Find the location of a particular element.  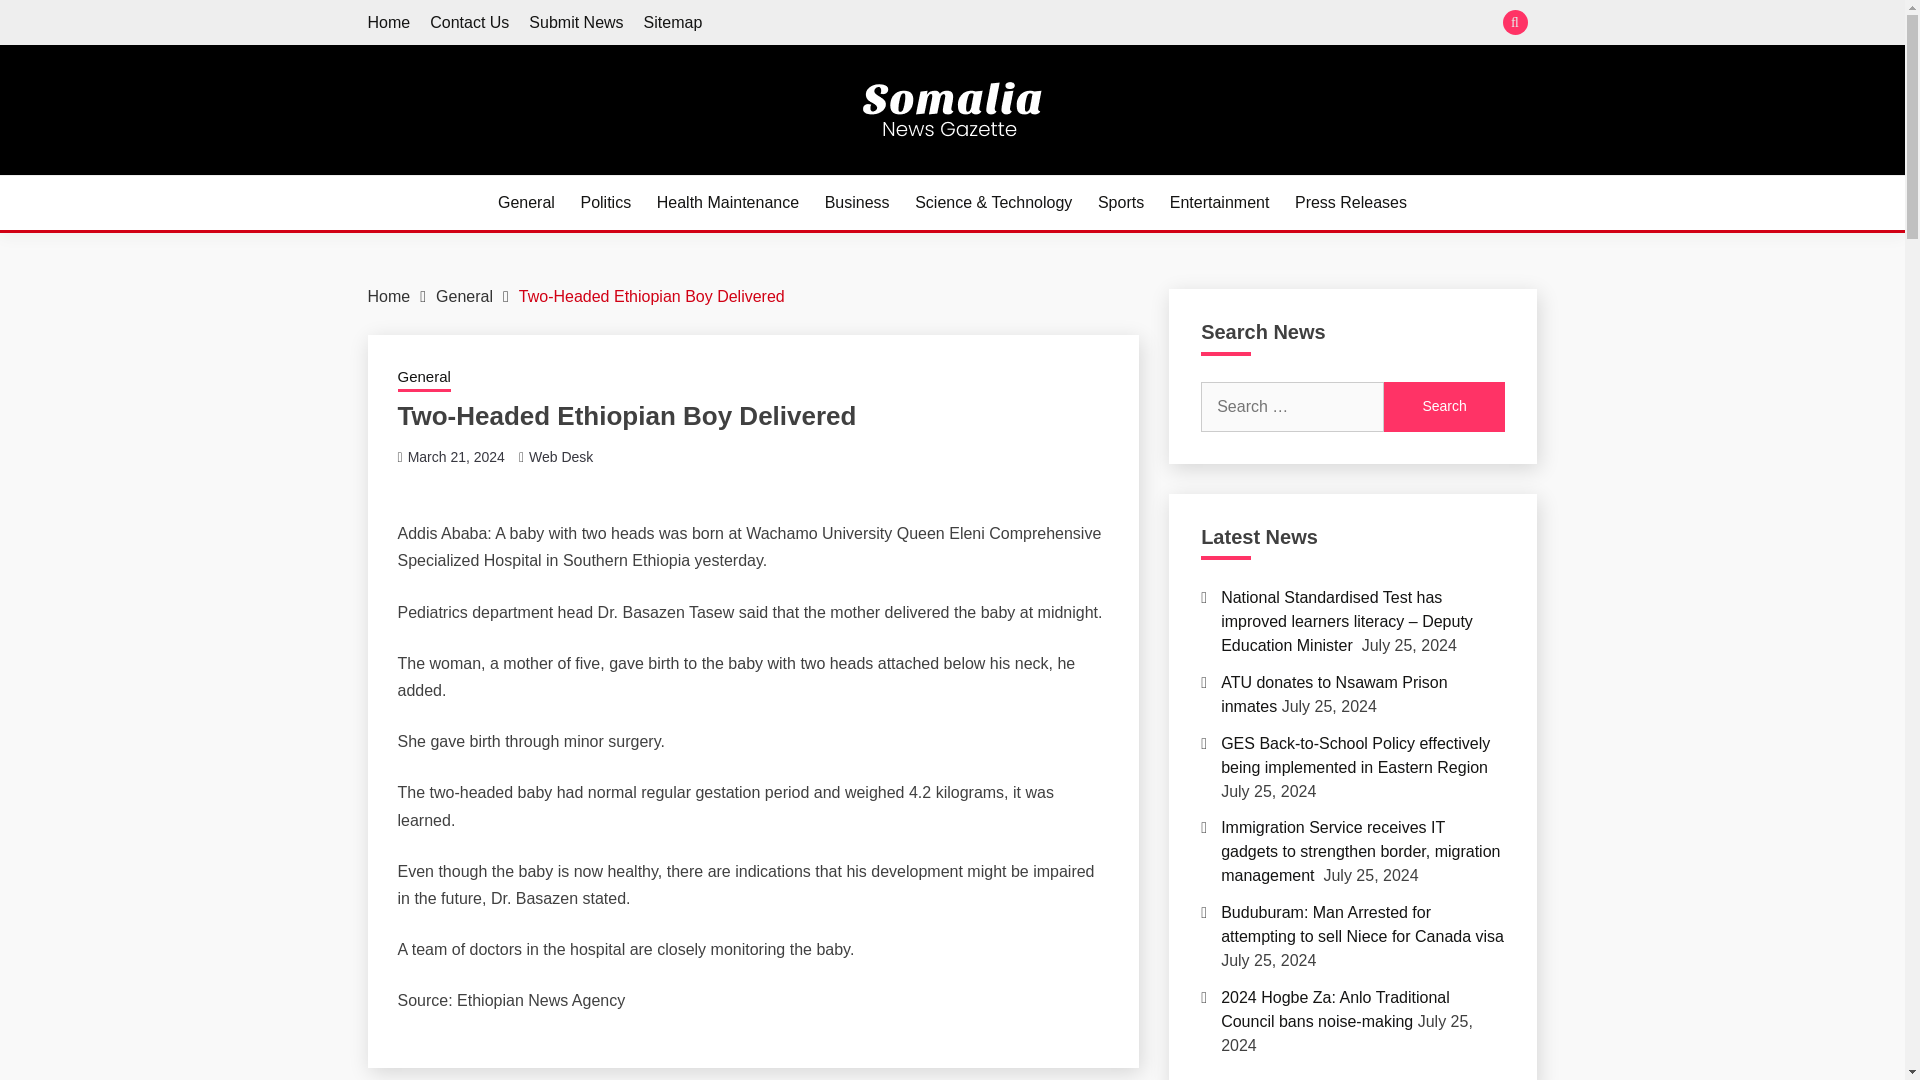

Home is located at coordinates (389, 22).